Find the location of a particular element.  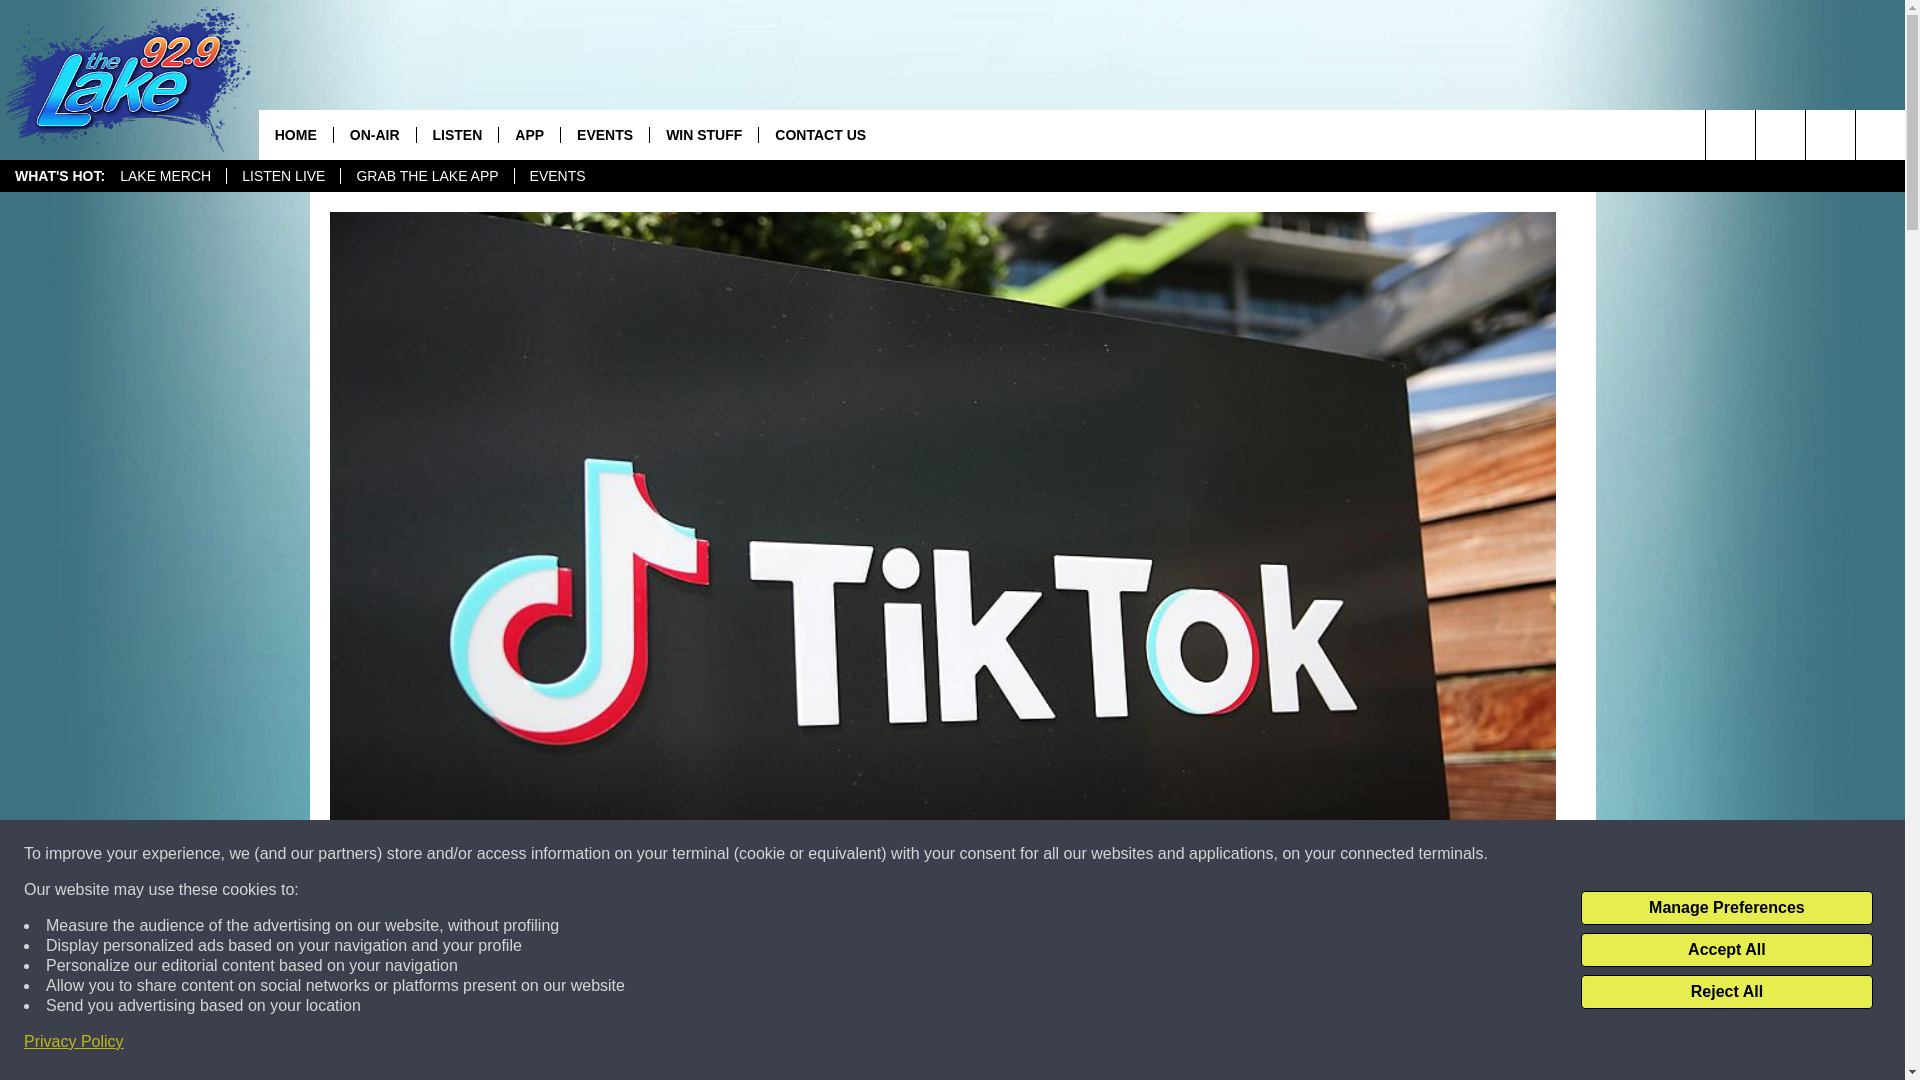

LISTEN LIVE is located at coordinates (282, 176).